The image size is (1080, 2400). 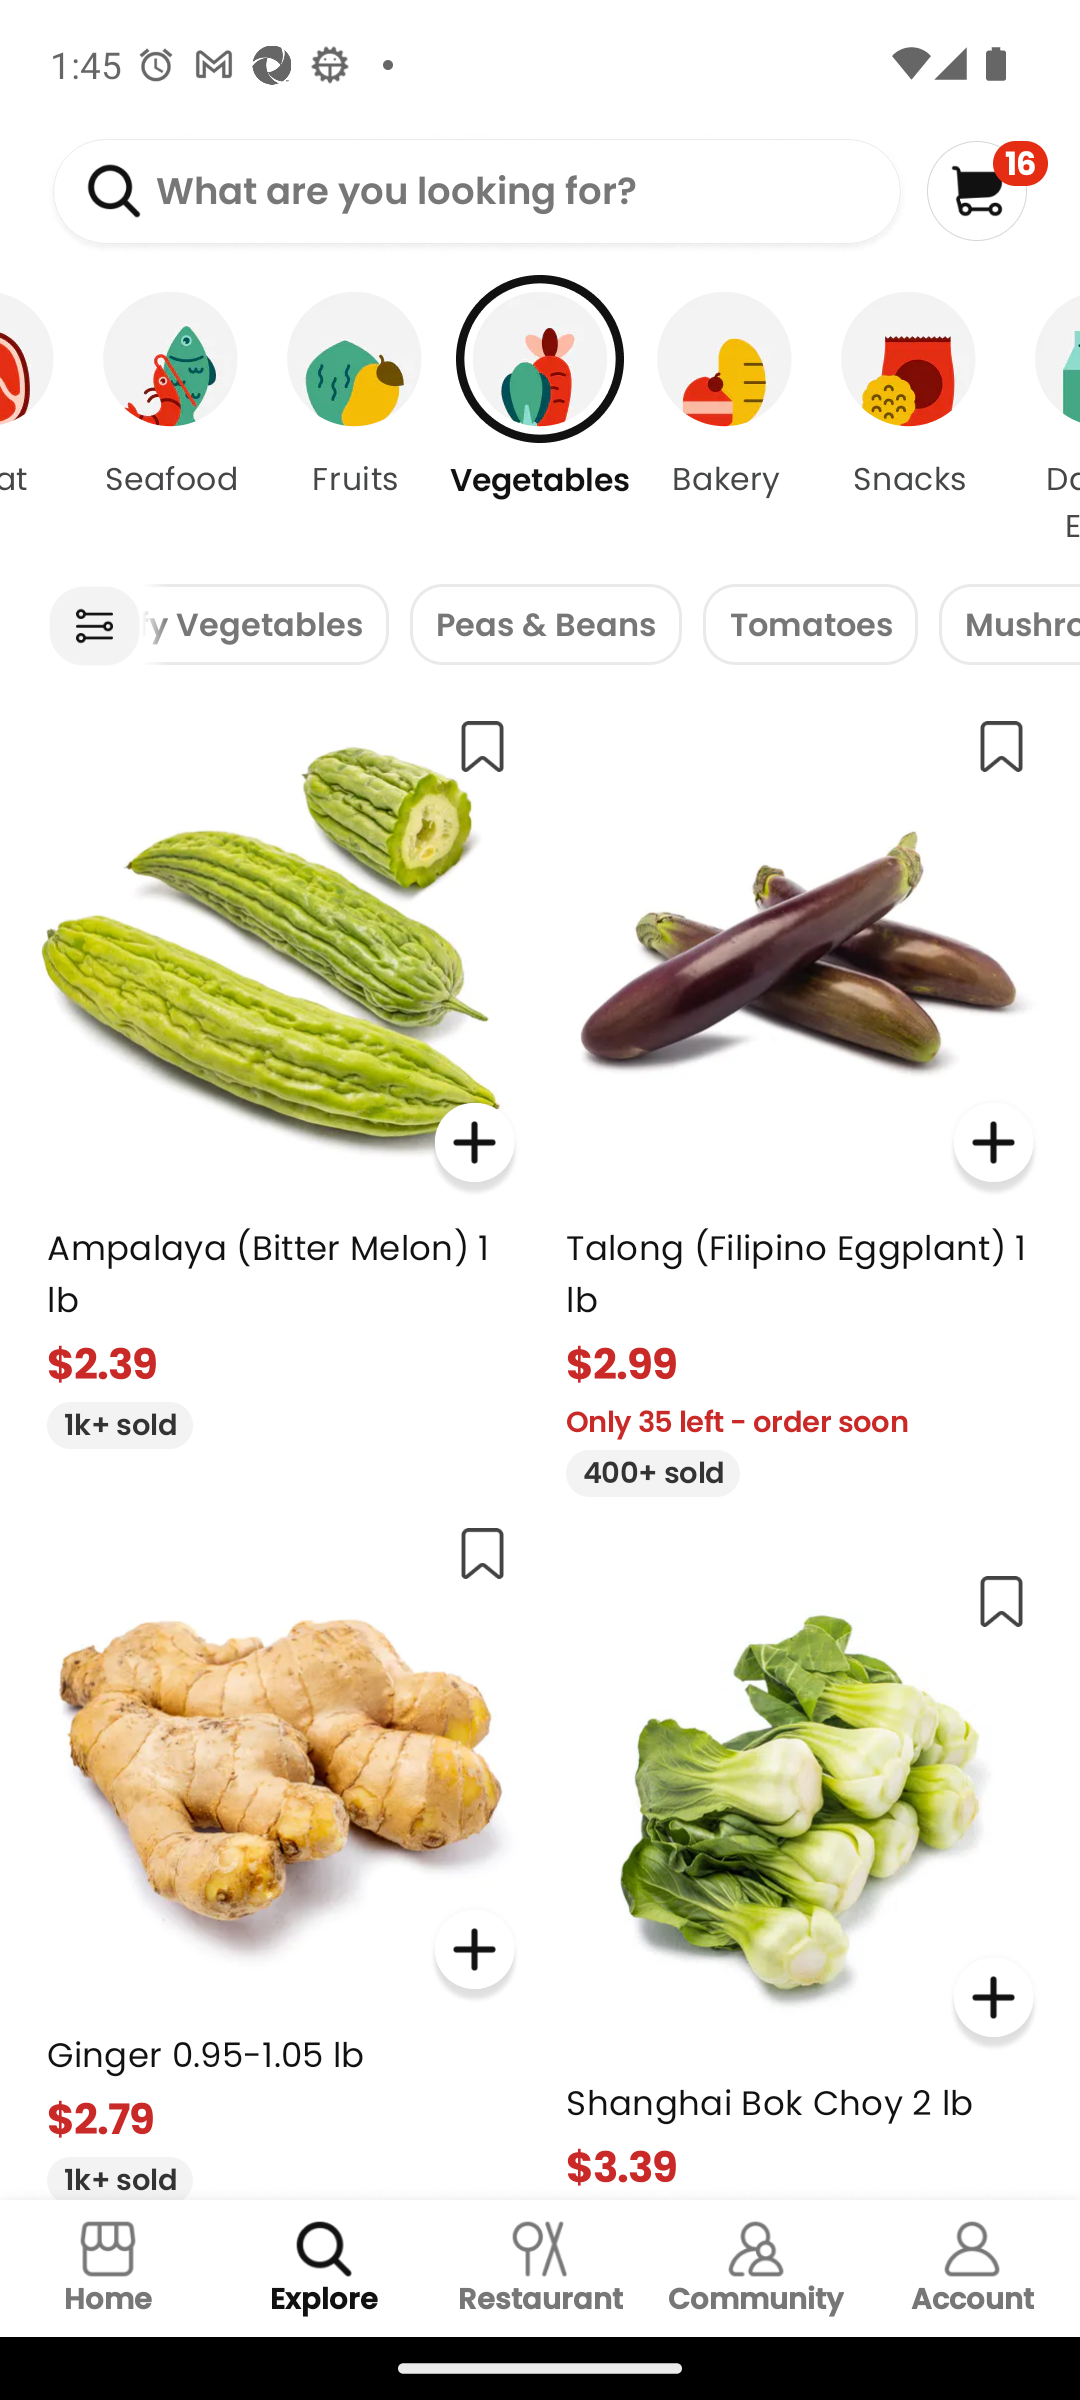 I want to click on Community, so click(x=756, y=2268).